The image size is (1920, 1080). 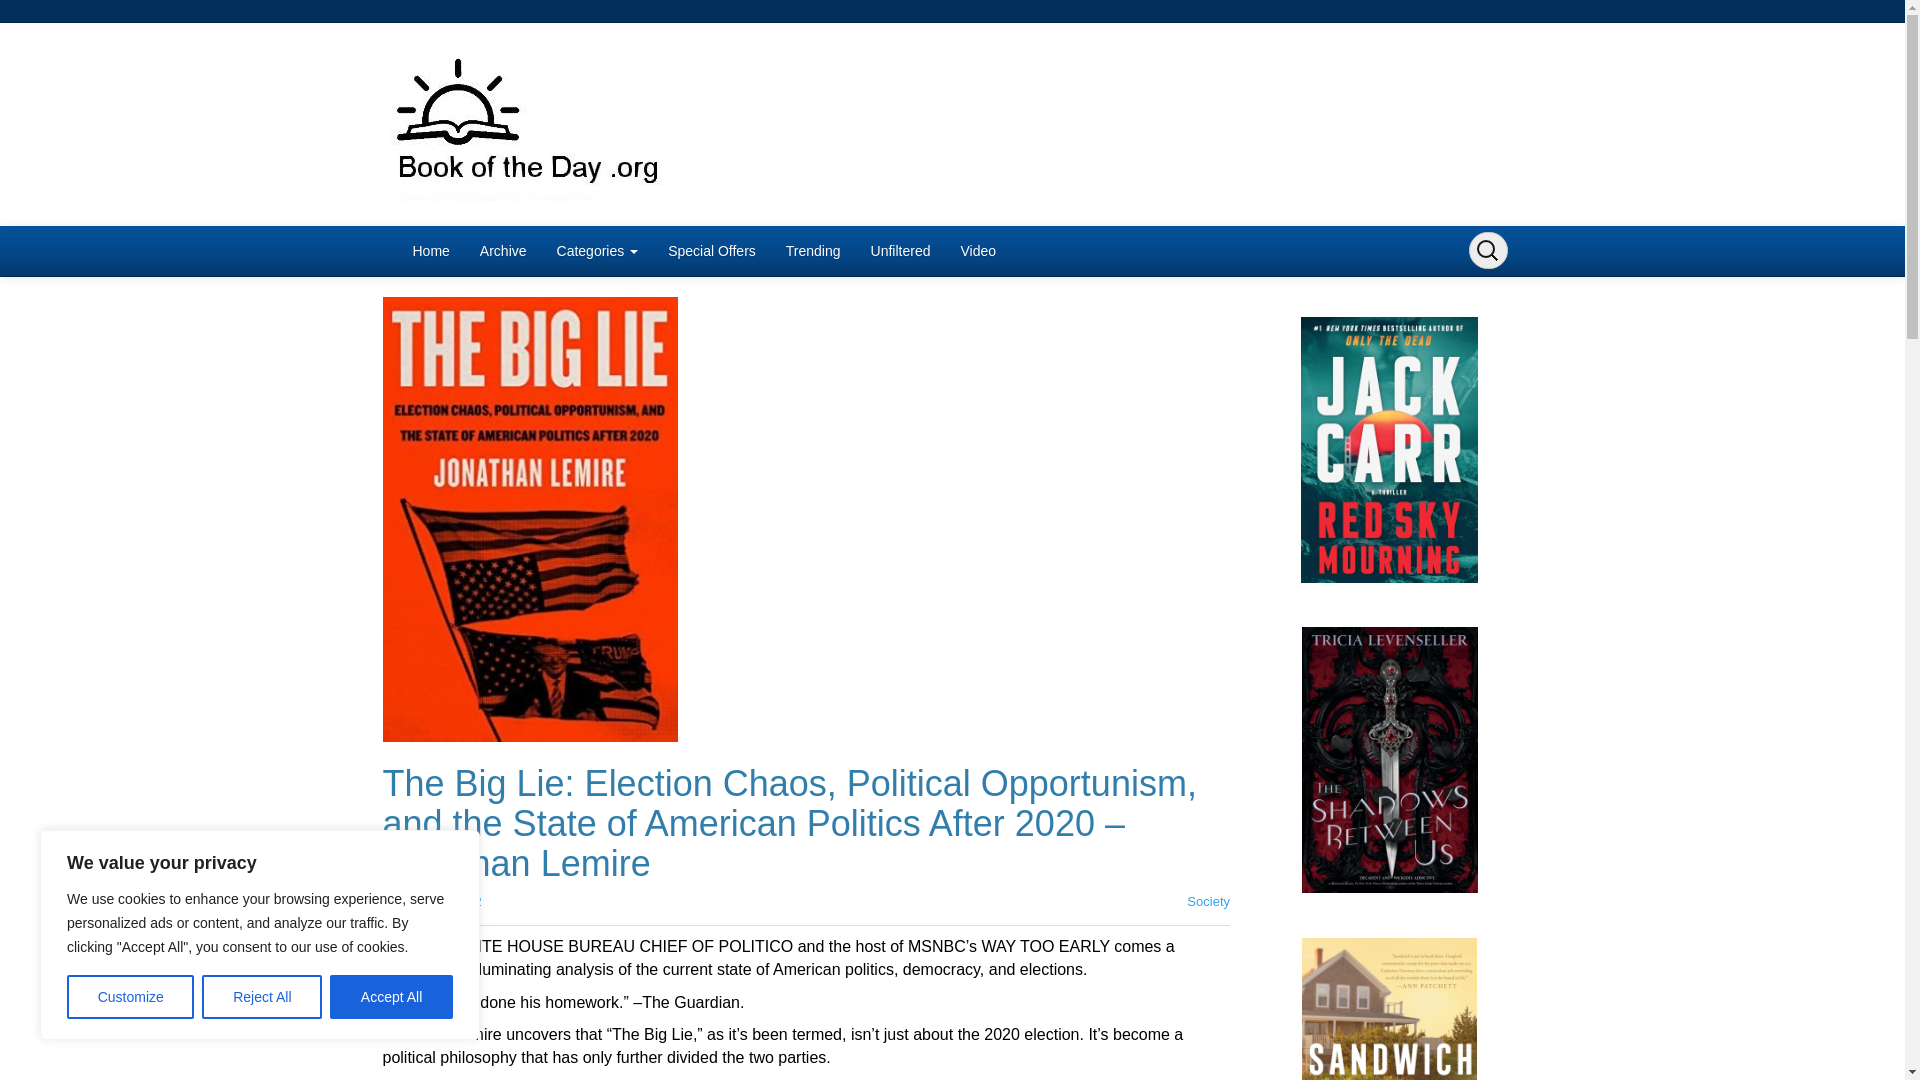 What do you see at coordinates (502, 250) in the screenshot?
I see `Archive` at bounding box center [502, 250].